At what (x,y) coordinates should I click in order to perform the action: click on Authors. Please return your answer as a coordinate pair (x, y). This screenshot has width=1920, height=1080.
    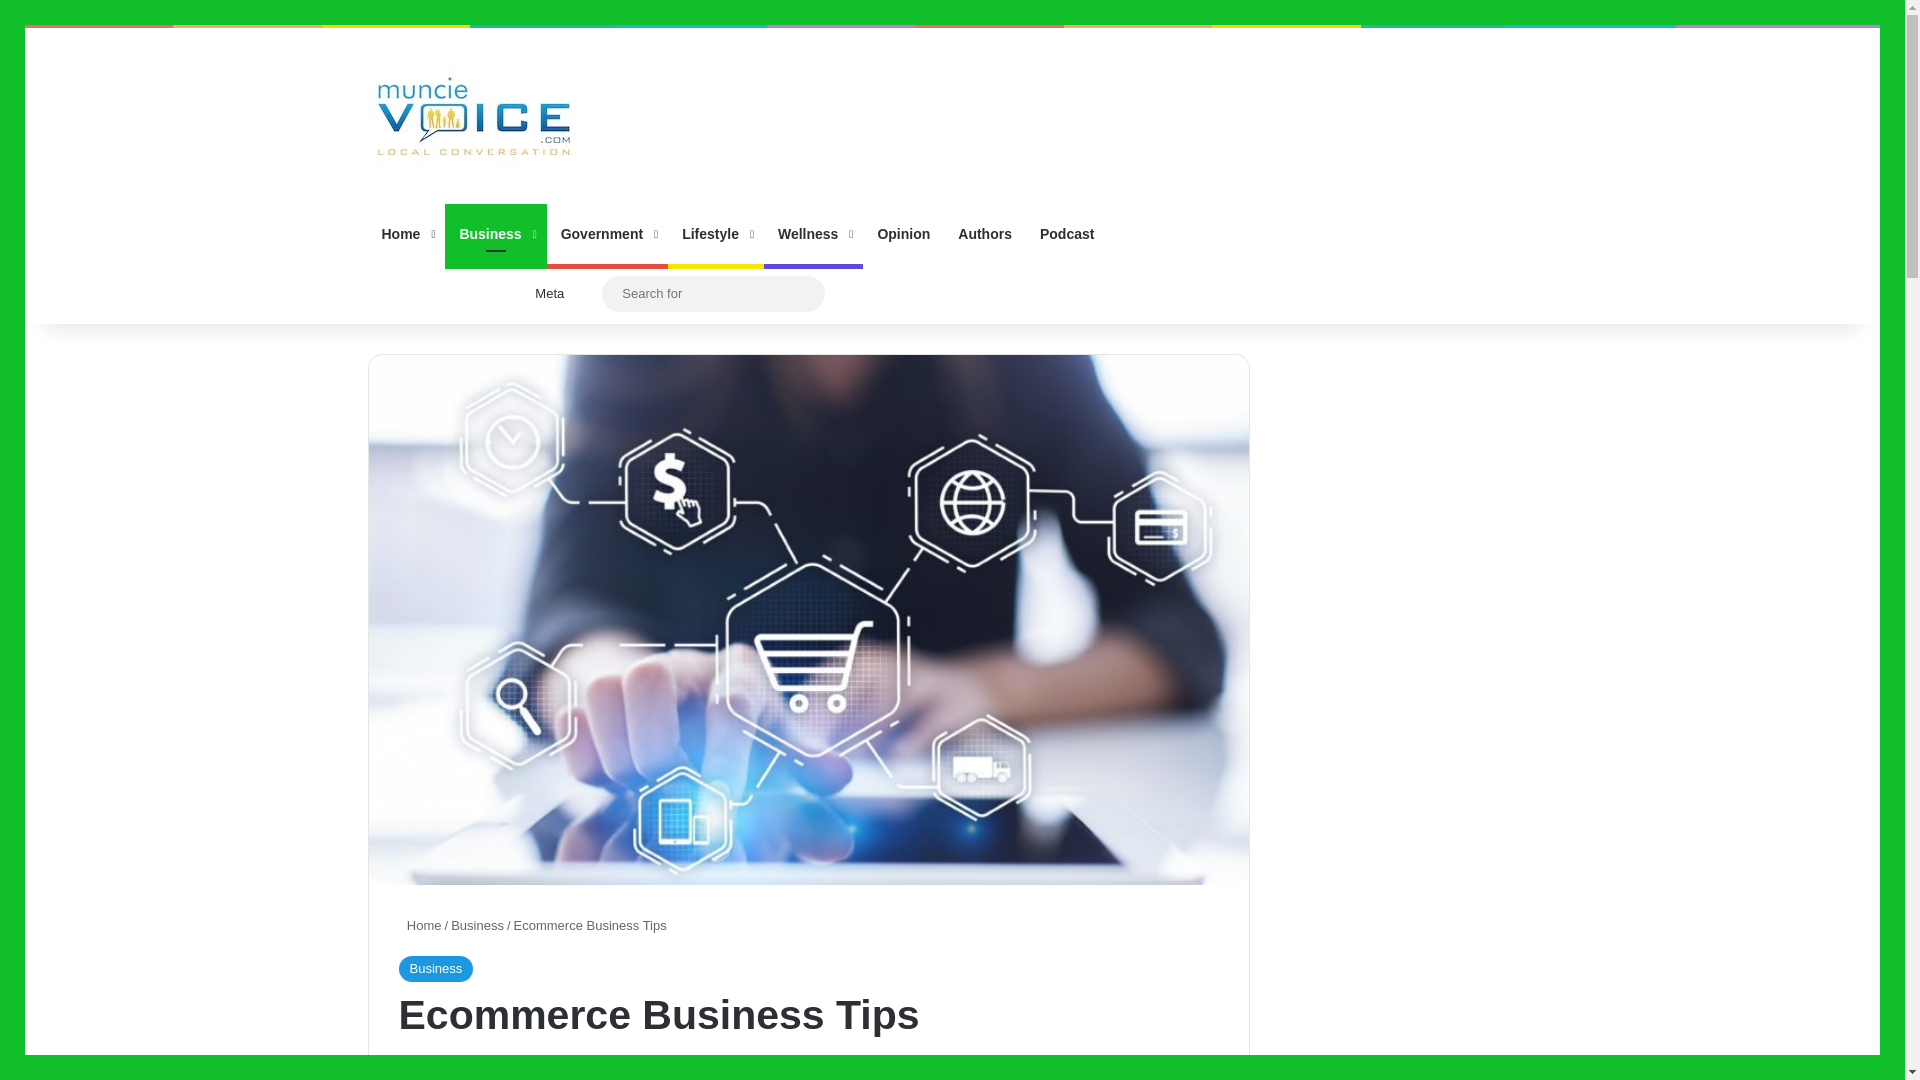
    Looking at the image, I should click on (984, 234).